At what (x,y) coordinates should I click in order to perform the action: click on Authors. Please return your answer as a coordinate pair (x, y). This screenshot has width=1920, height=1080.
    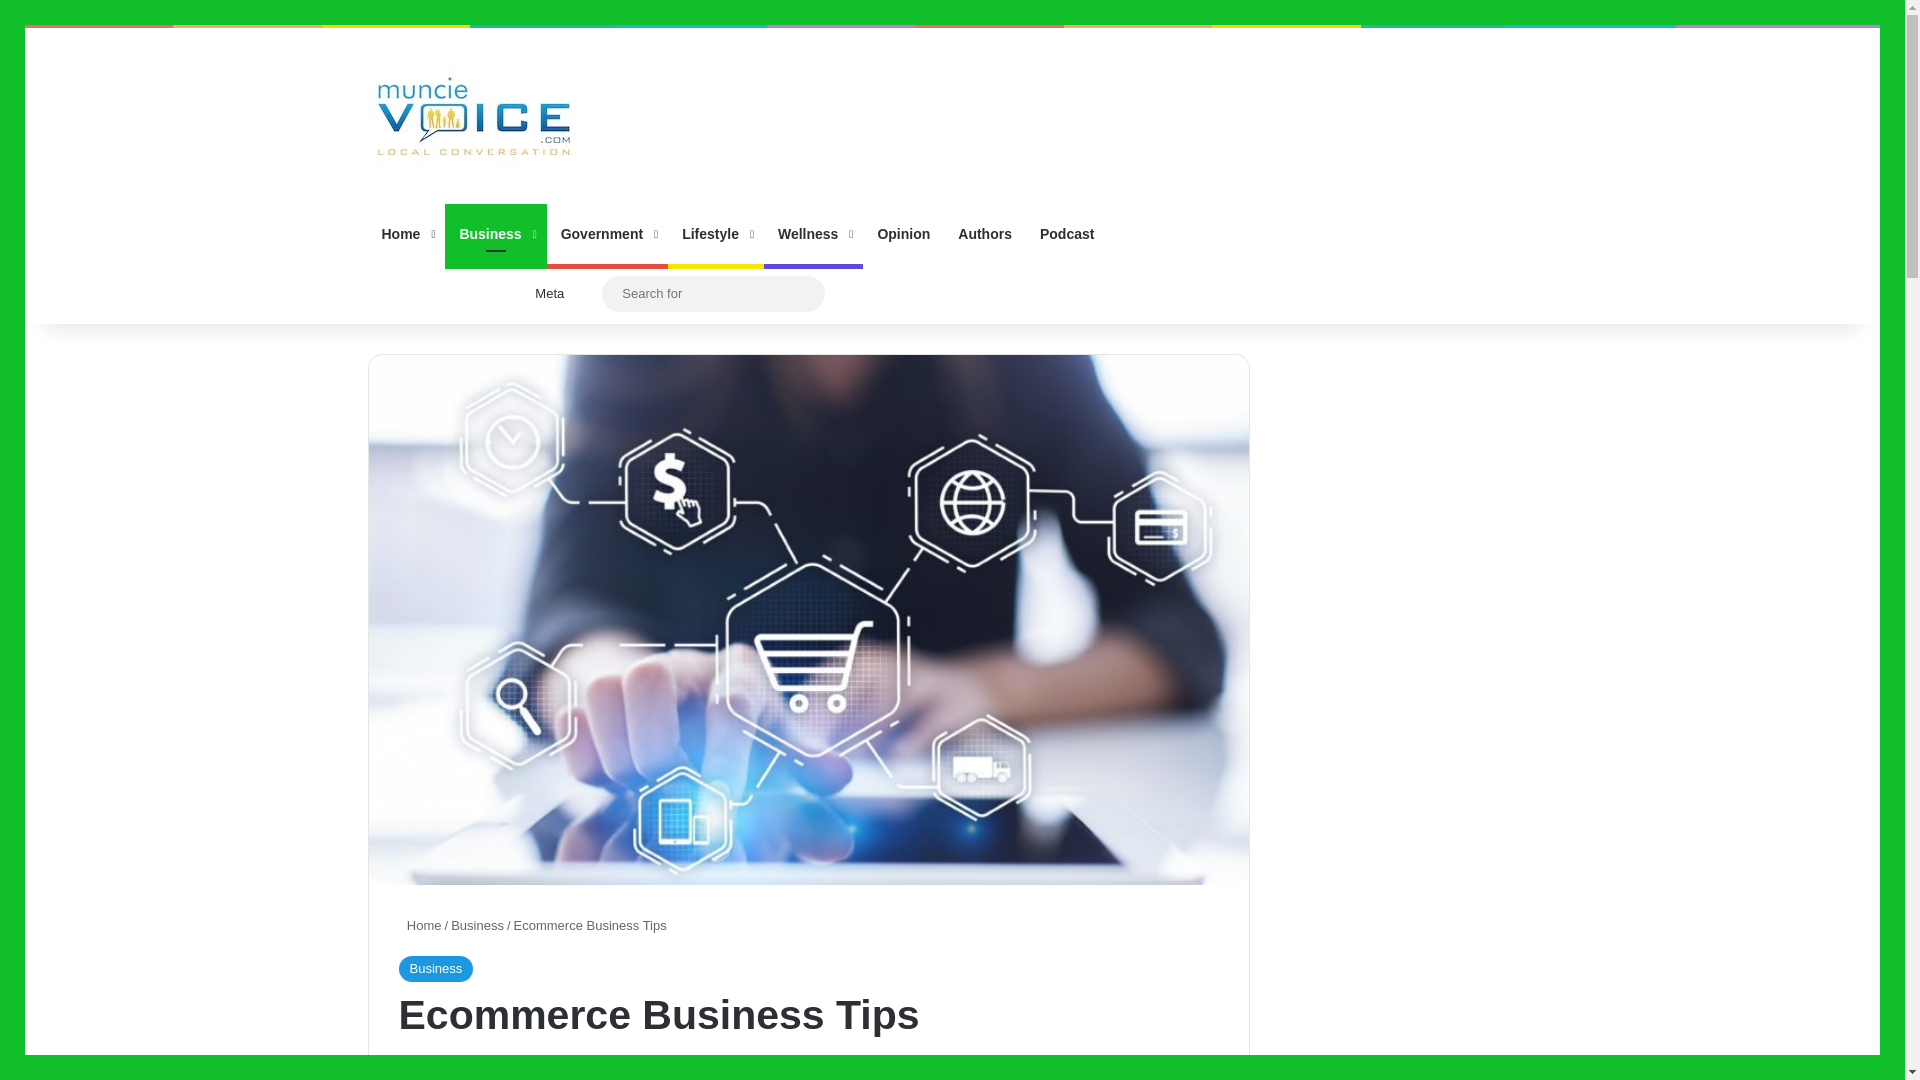
    Looking at the image, I should click on (984, 234).